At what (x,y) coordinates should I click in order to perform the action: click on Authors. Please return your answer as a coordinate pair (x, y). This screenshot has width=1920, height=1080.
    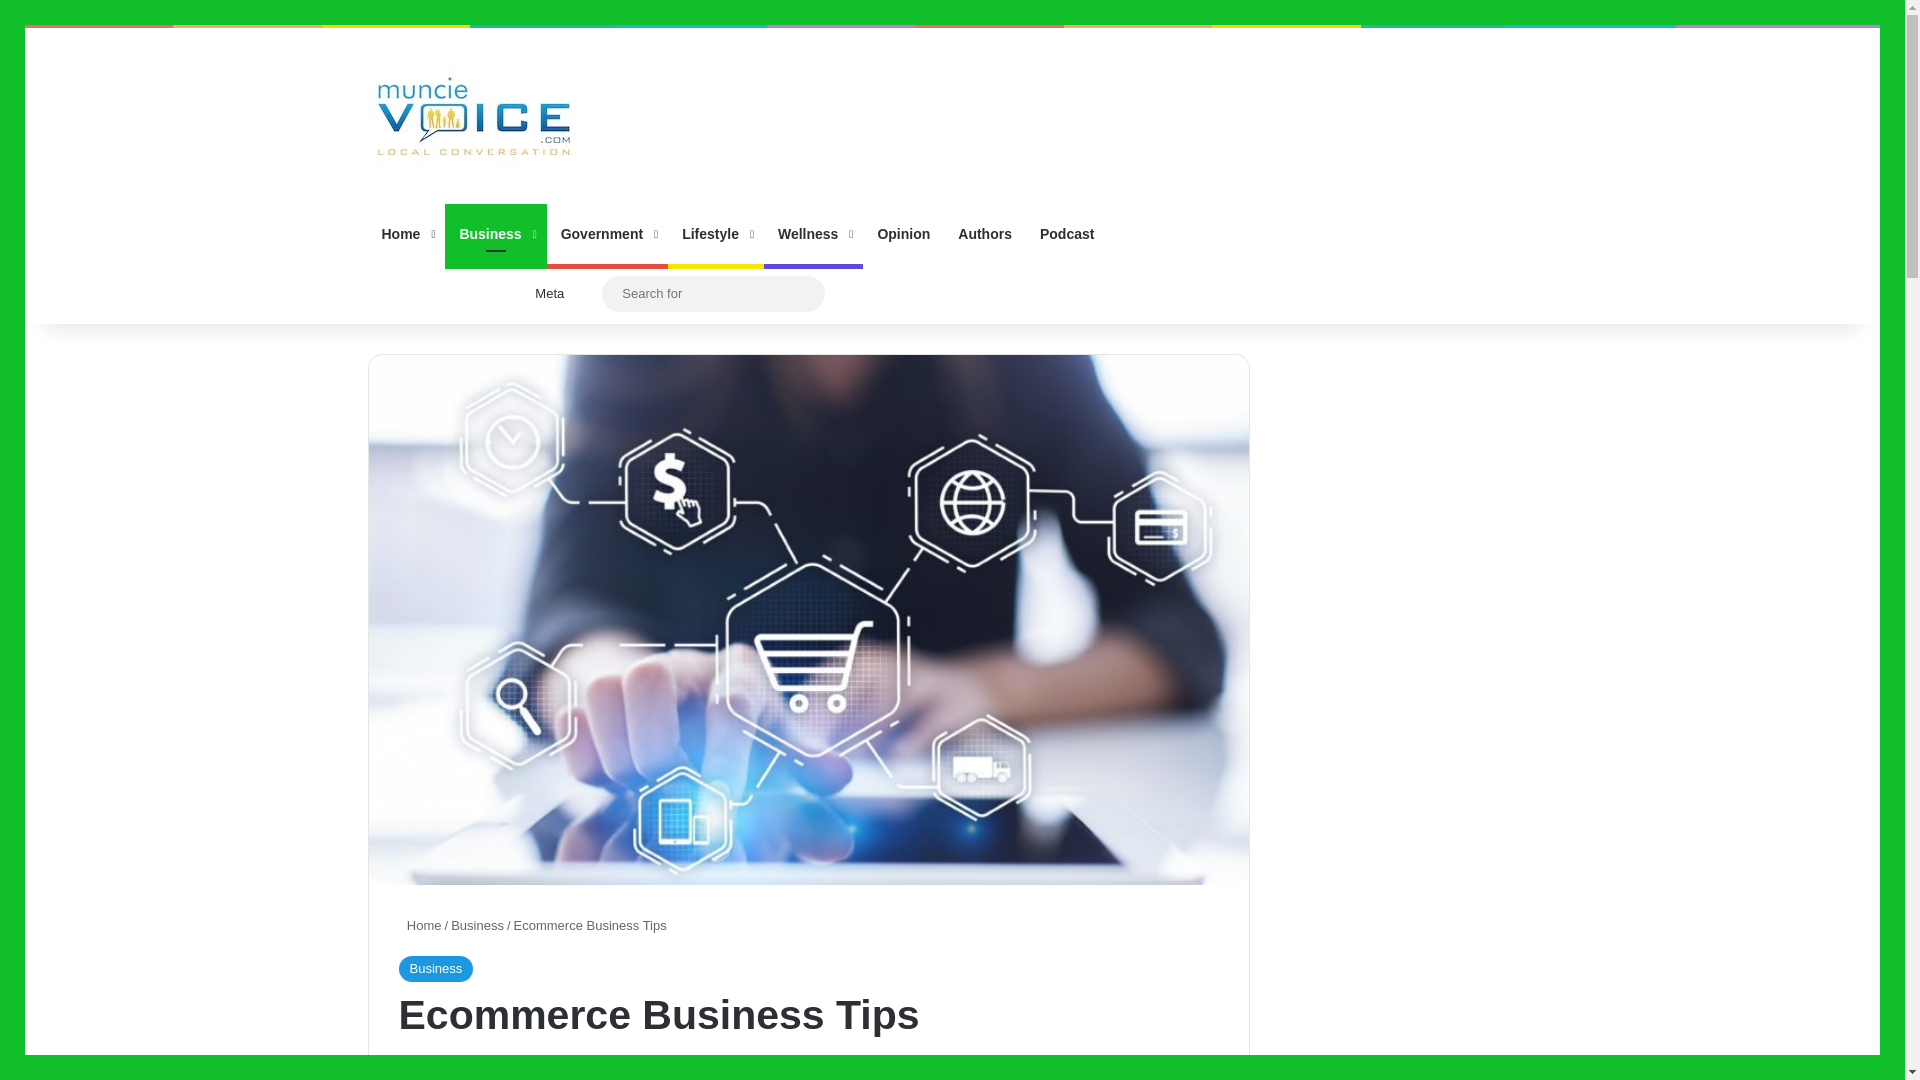
    Looking at the image, I should click on (984, 234).